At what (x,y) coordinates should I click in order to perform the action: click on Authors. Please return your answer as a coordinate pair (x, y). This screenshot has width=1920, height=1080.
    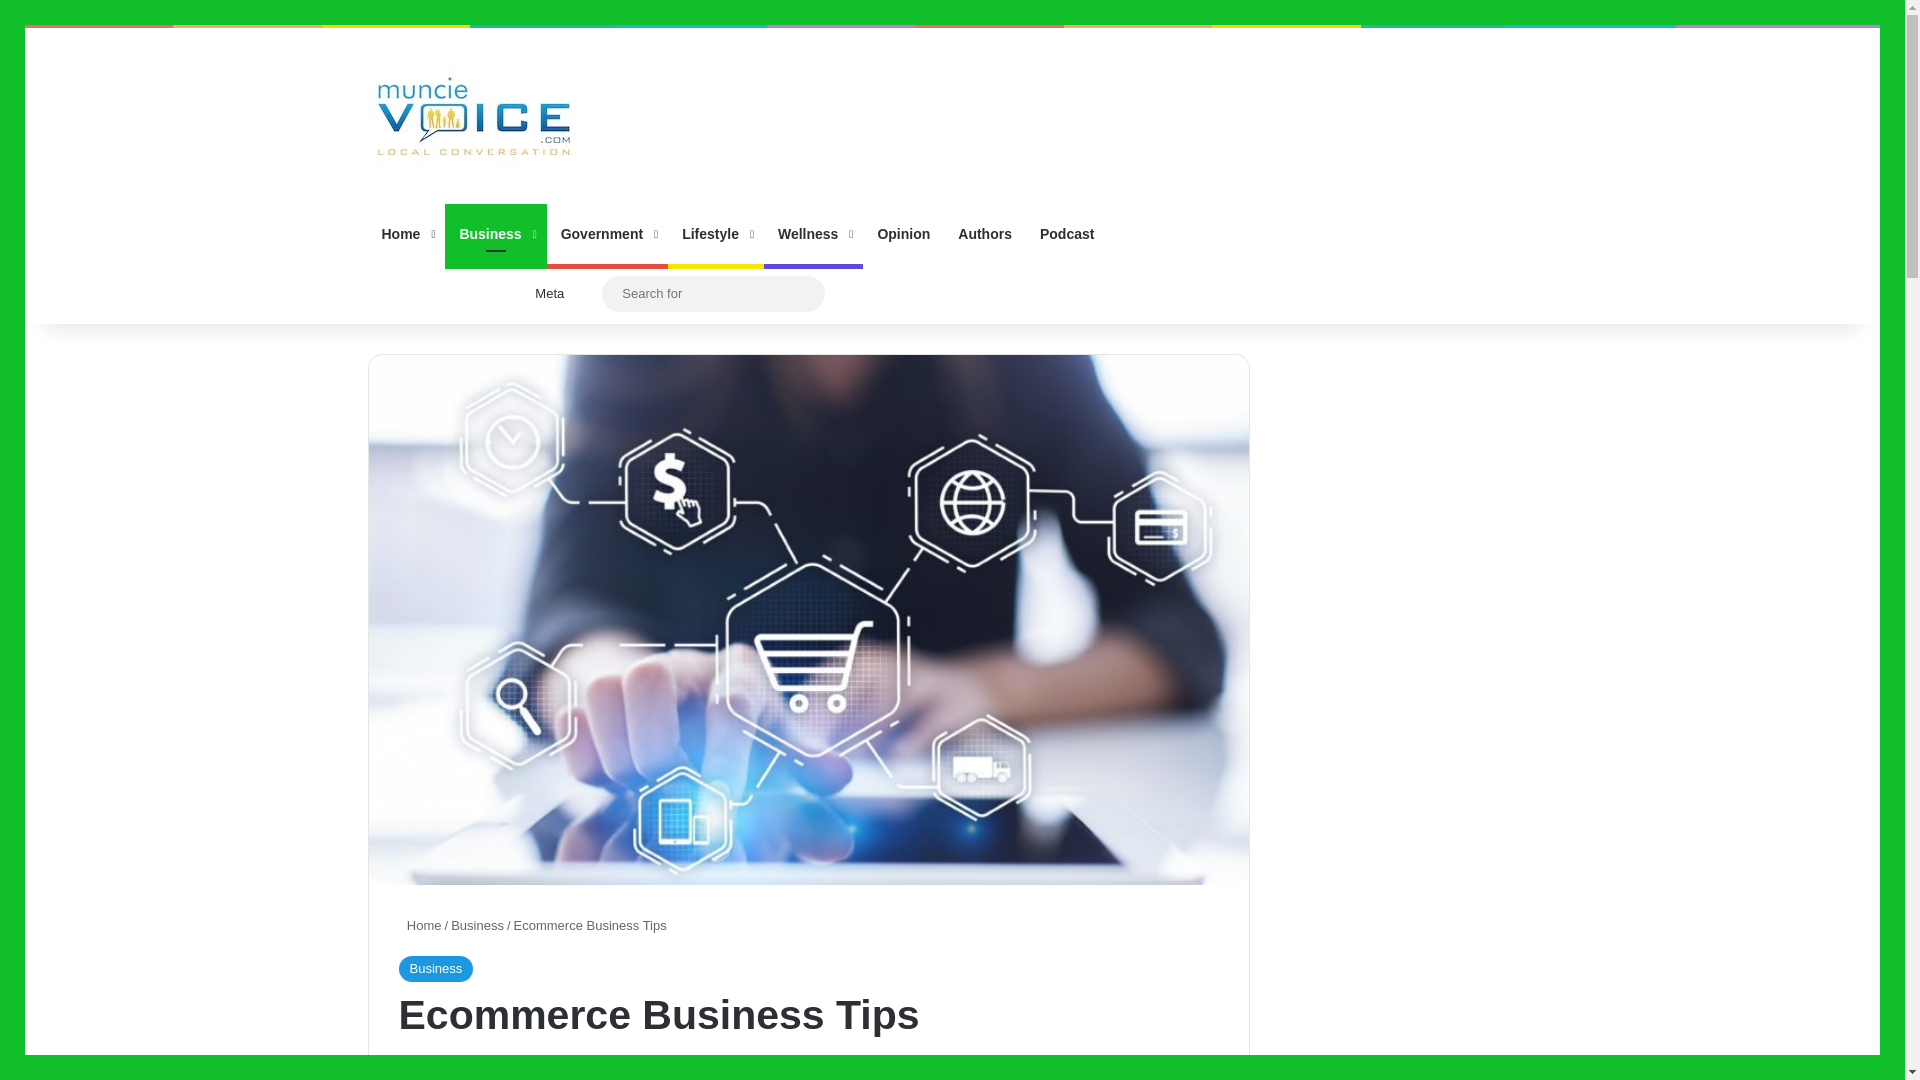
    Looking at the image, I should click on (984, 234).